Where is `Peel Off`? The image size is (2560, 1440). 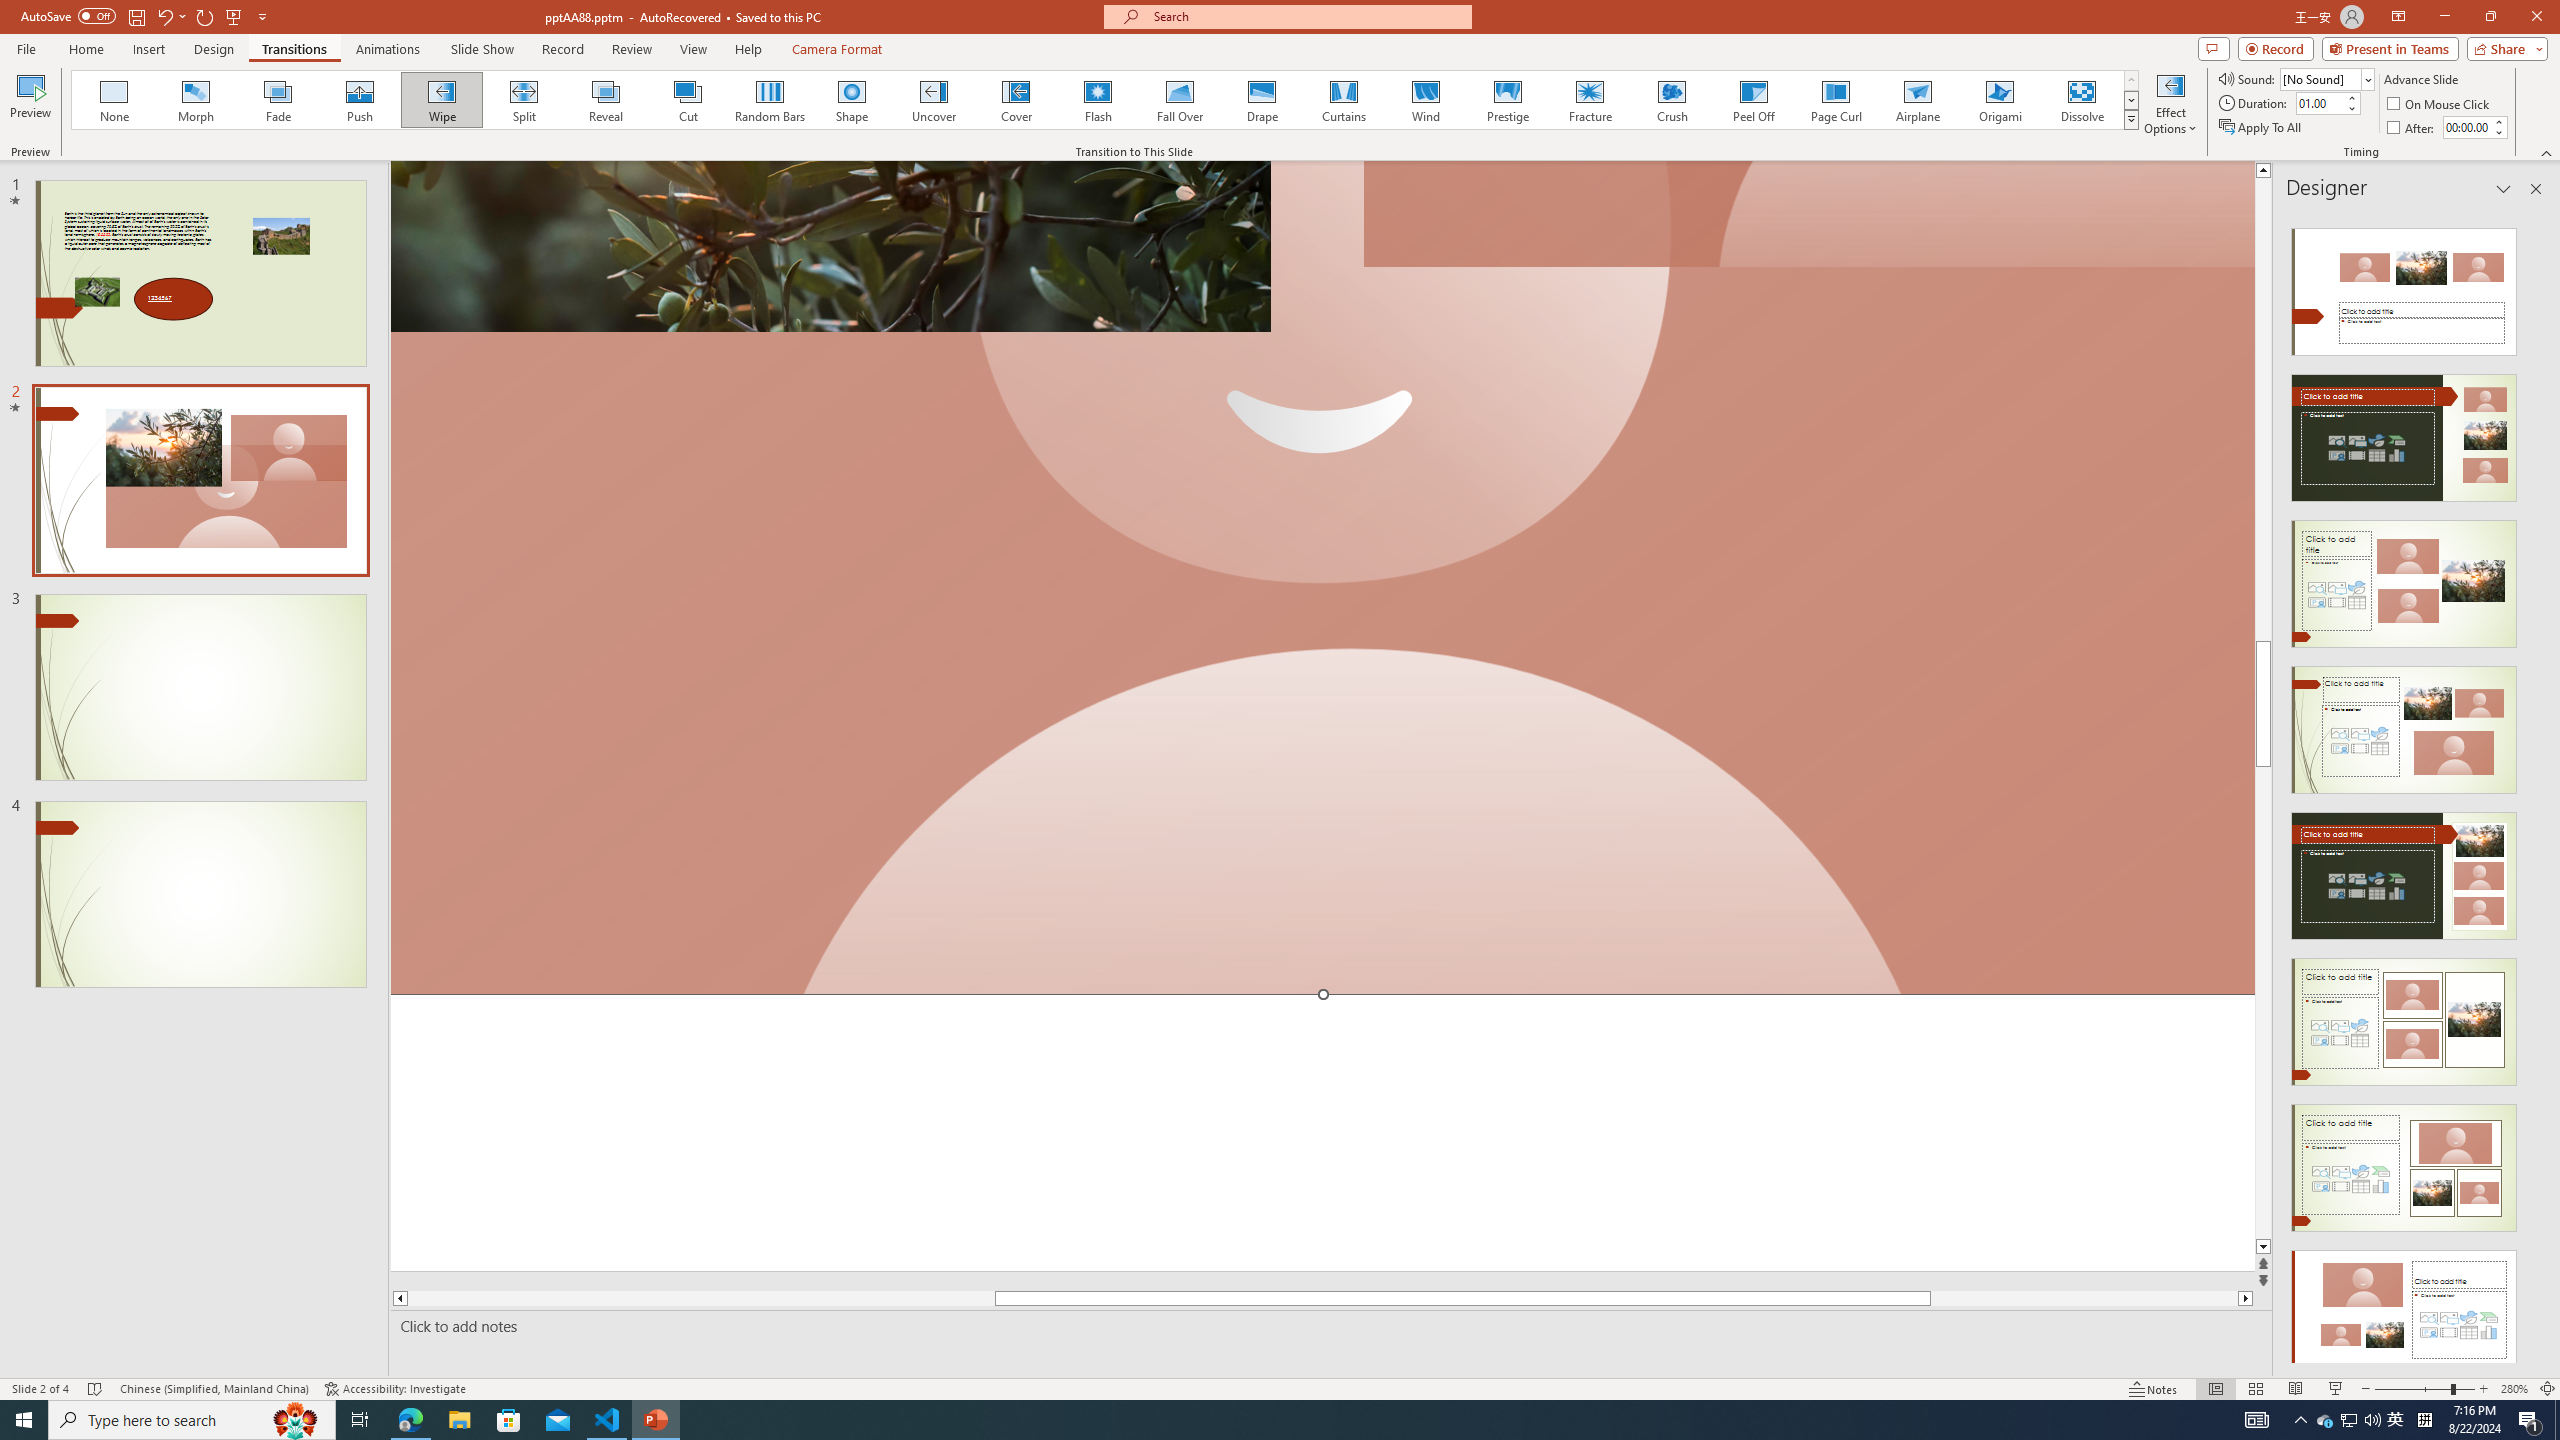 Peel Off is located at coordinates (1753, 100).